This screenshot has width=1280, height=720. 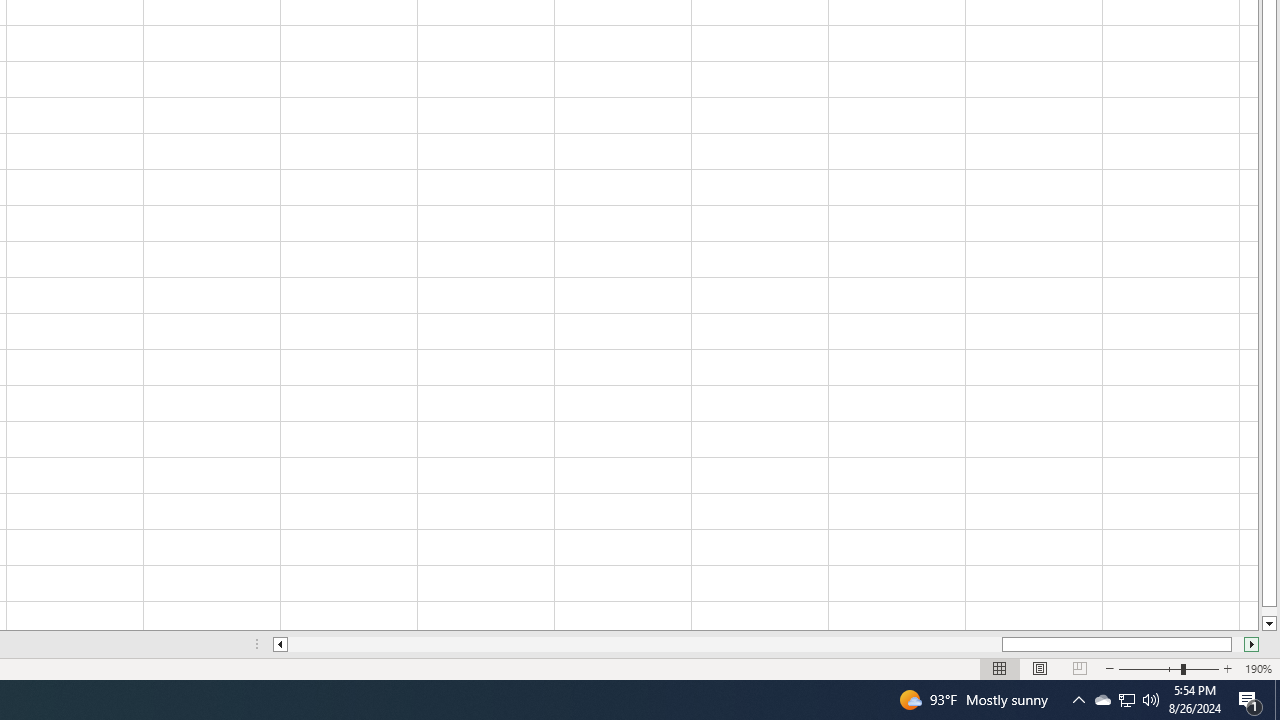 I want to click on Page left, so click(x=645, y=644).